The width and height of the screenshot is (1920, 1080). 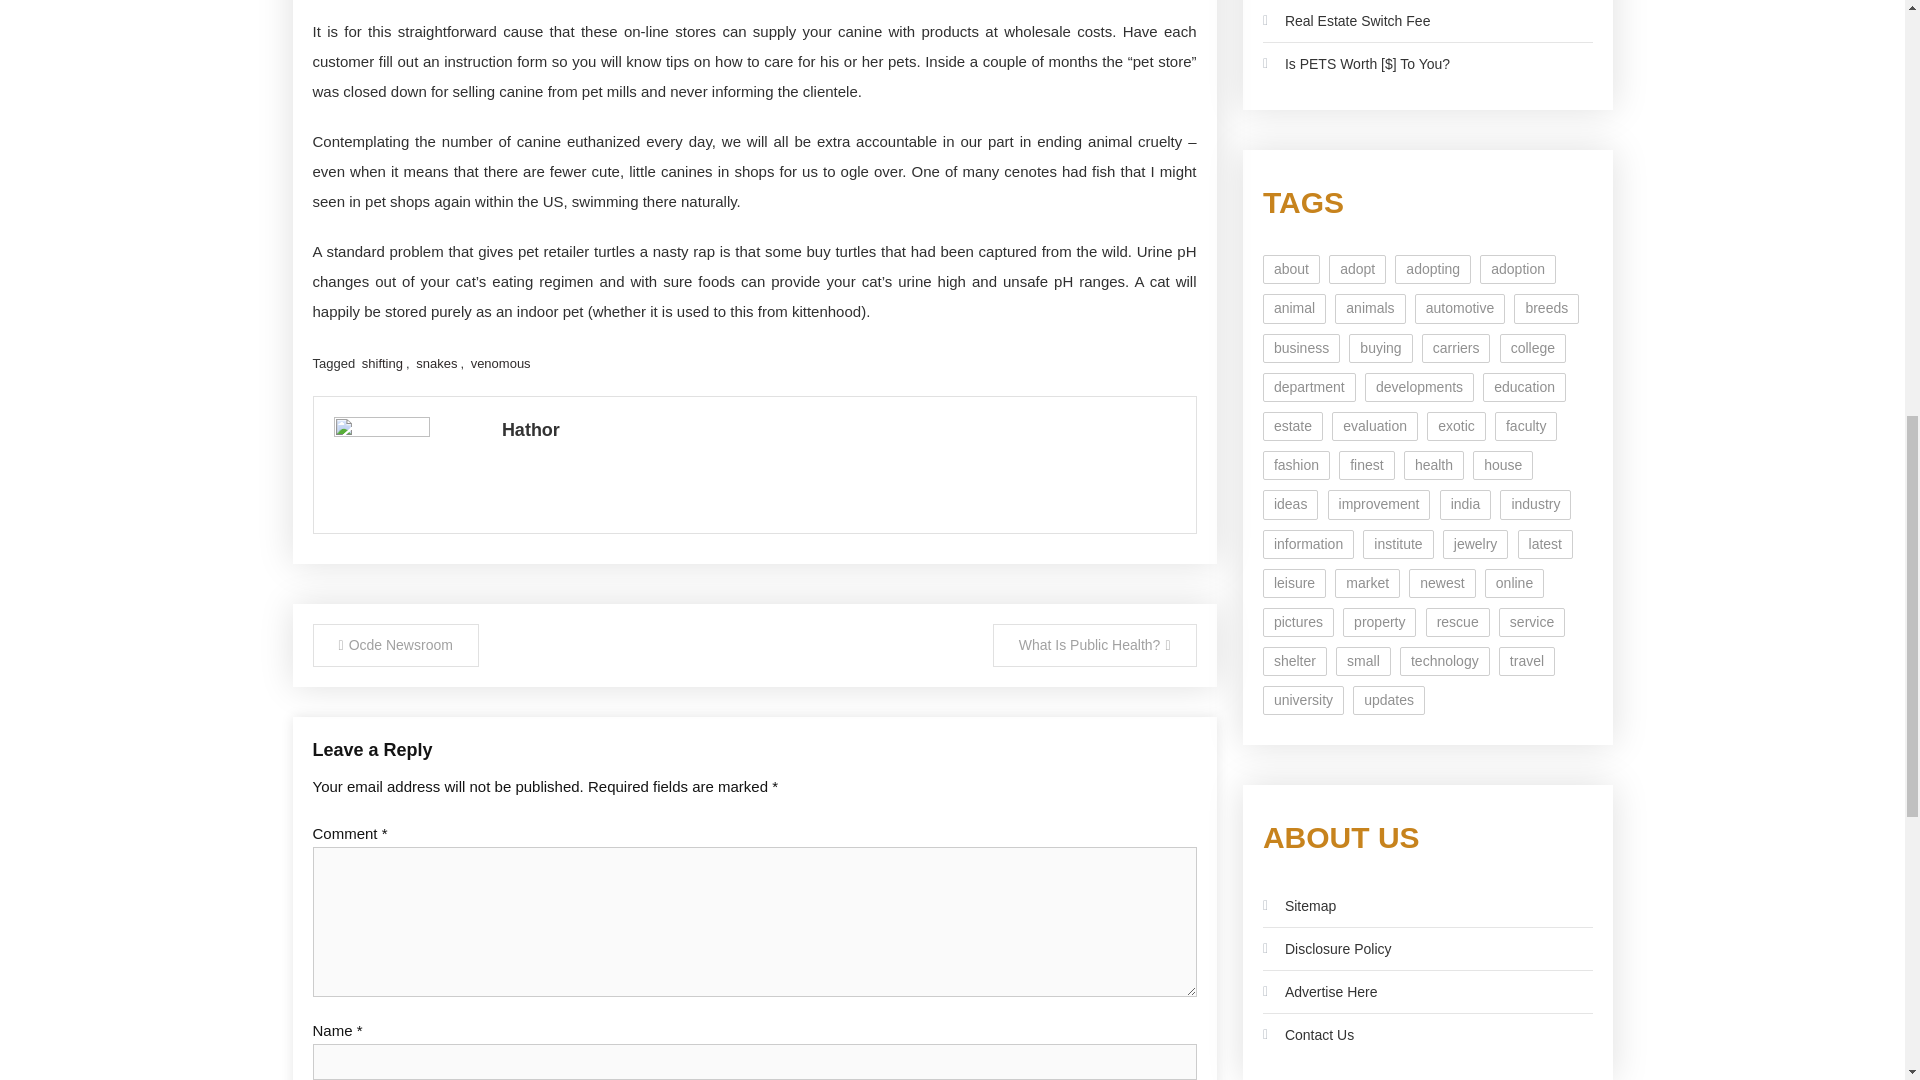 I want to click on Ocde Newsroom, so click(x=394, y=646).